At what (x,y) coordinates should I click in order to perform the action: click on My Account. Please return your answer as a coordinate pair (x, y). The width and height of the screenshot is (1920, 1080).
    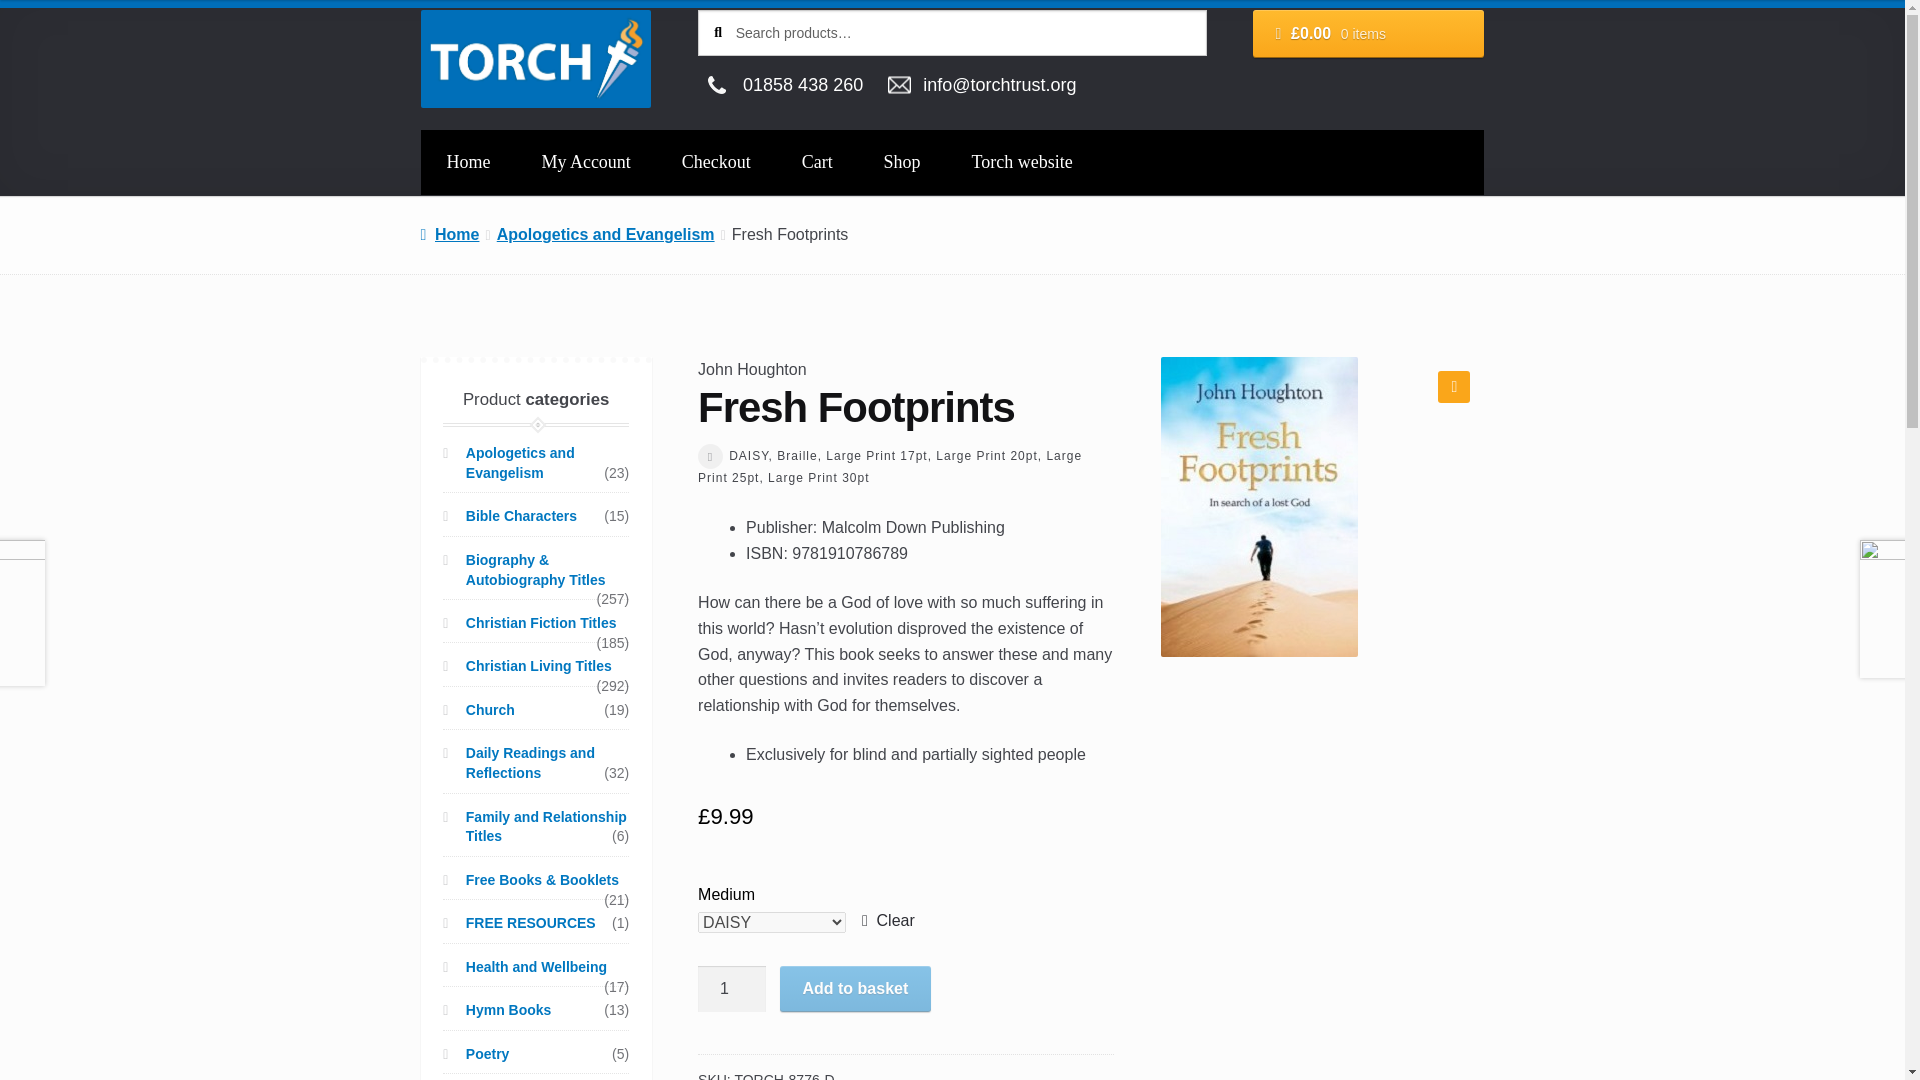
    Looking at the image, I should click on (586, 162).